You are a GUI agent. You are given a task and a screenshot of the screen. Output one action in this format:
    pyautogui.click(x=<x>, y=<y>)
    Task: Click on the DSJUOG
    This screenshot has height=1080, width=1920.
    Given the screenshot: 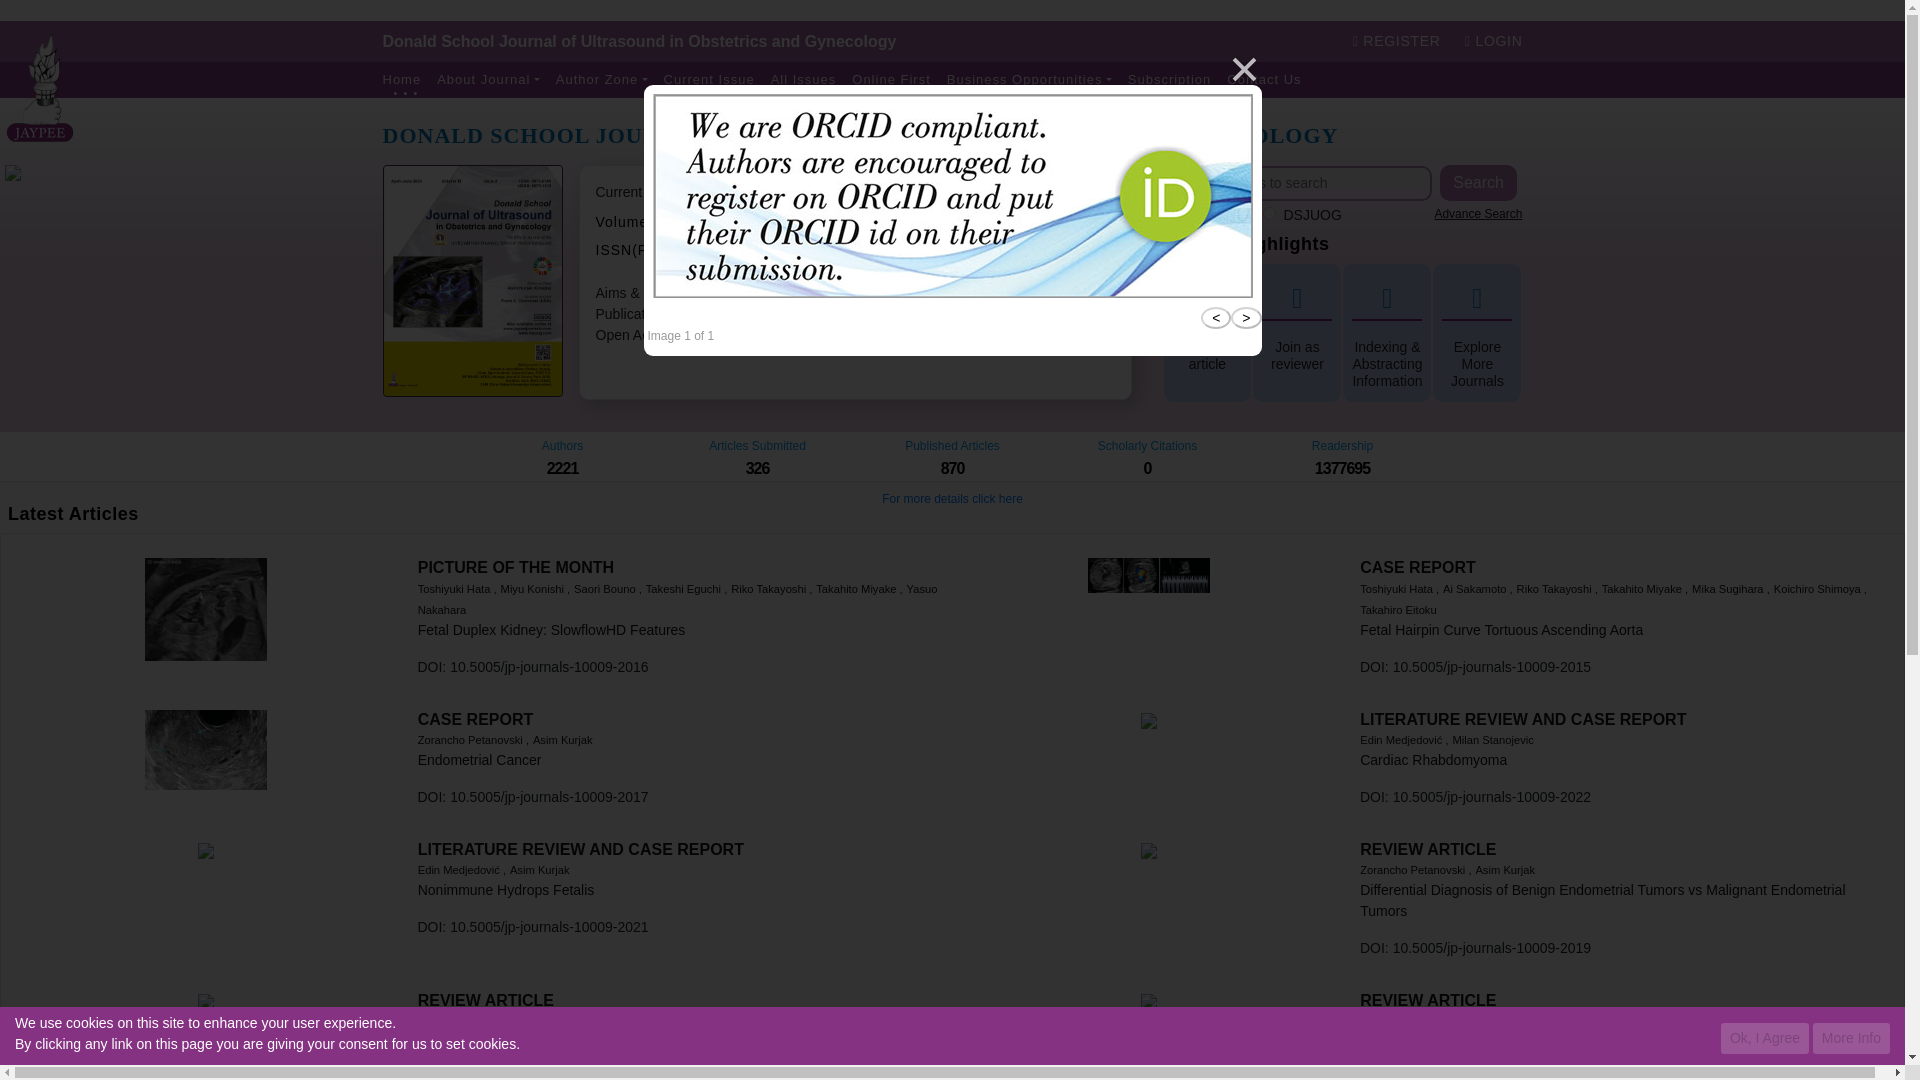 What is the action you would take?
    pyautogui.click(x=1501, y=630)
    